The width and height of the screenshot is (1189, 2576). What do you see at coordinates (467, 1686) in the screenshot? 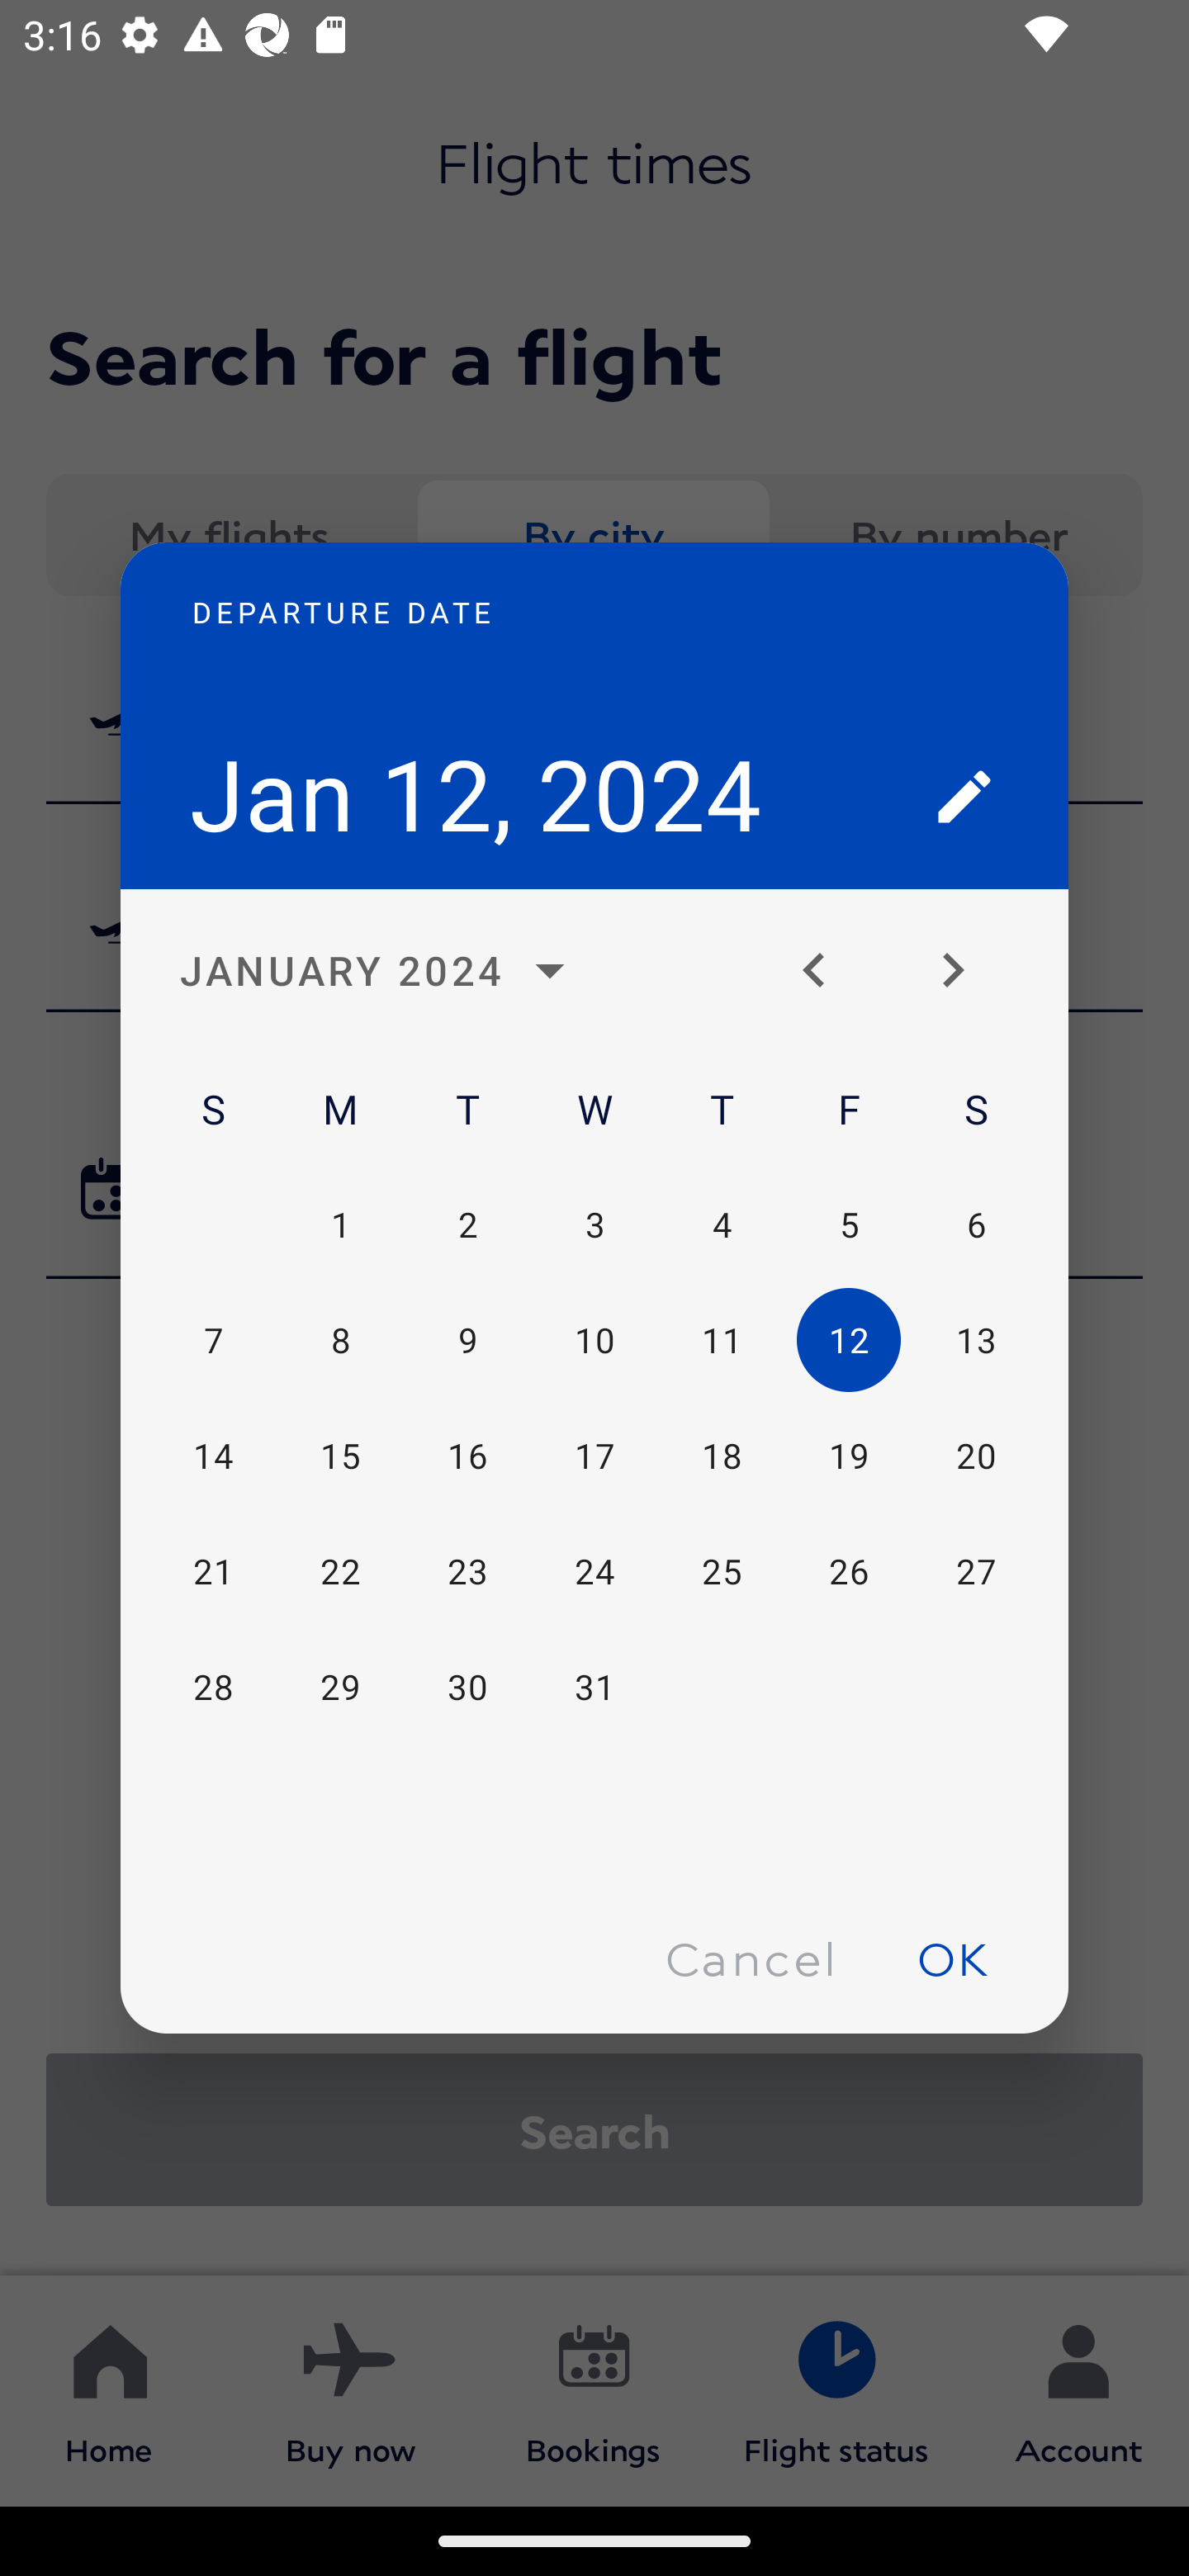
I see `30 Tue, Jan 30` at bounding box center [467, 1686].